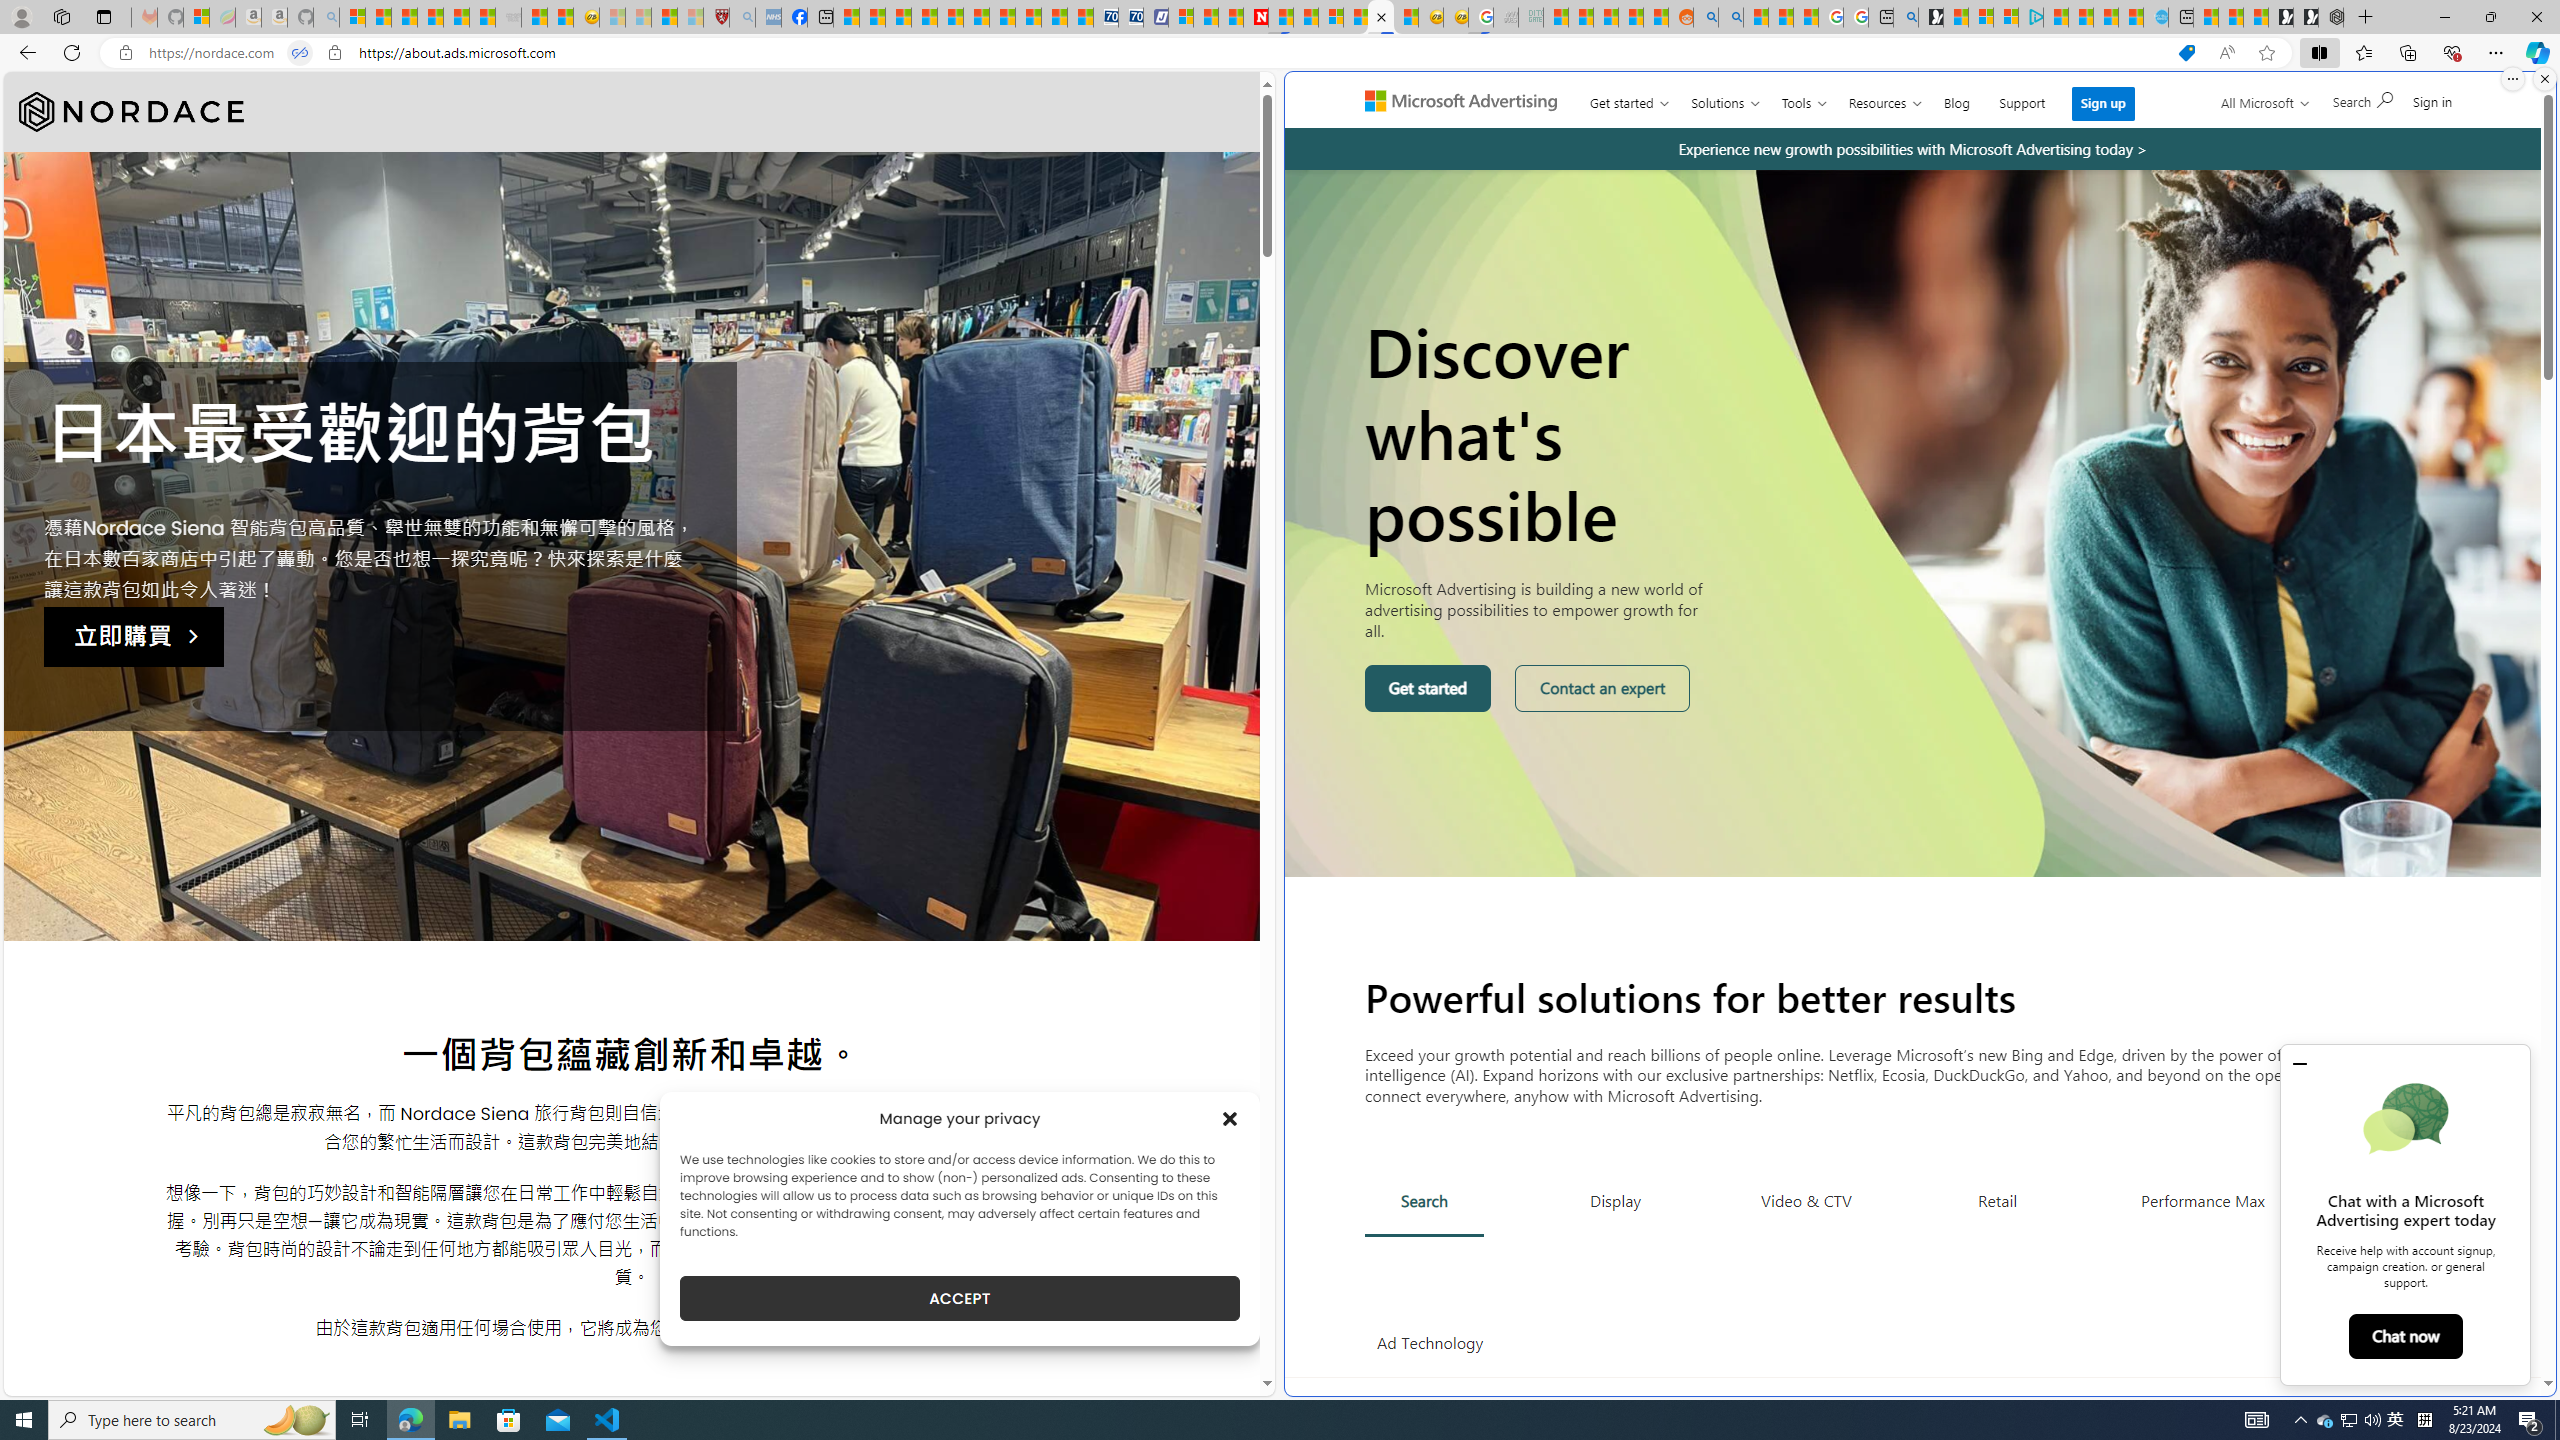 This screenshot has width=2560, height=1440. What do you see at coordinates (2246, 109) in the screenshot?
I see `No, thanks` at bounding box center [2246, 109].